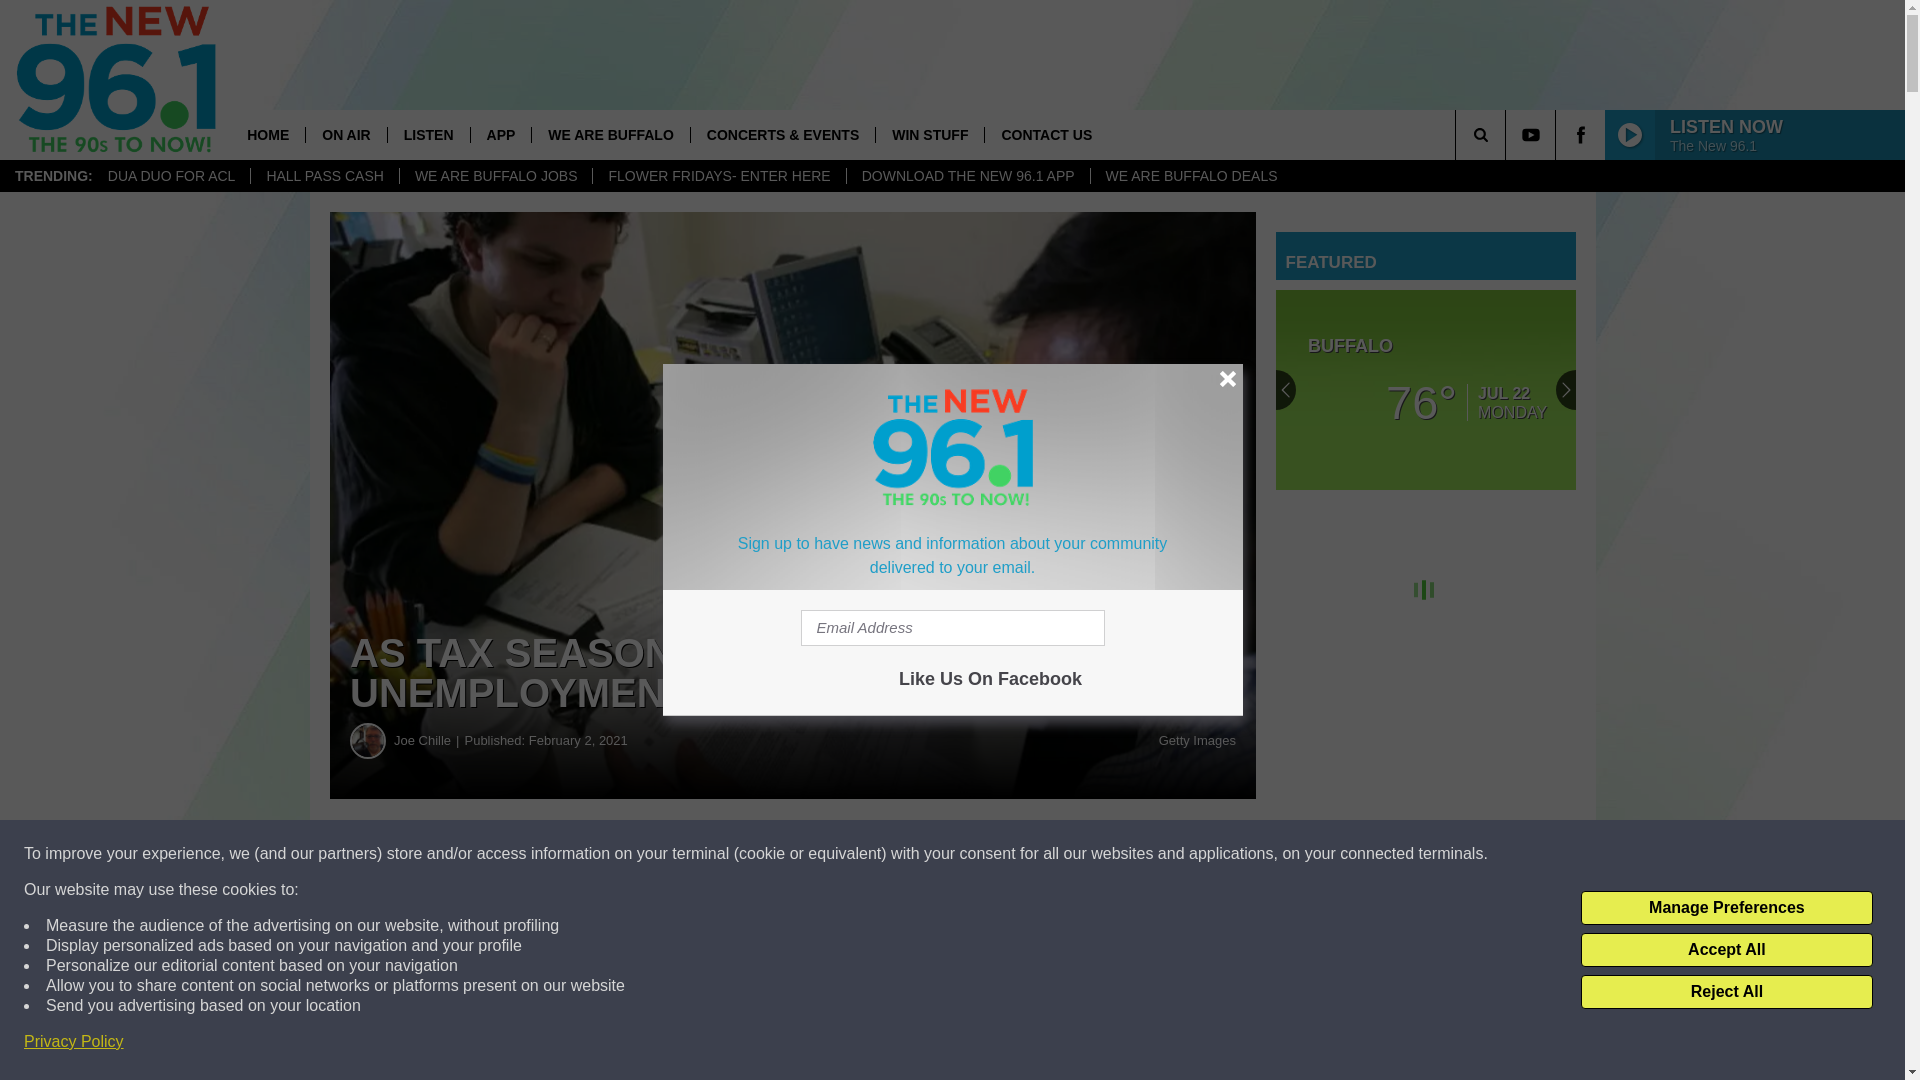 Image resolution: width=1920 pixels, height=1080 pixels. Describe the element at coordinates (718, 176) in the screenshot. I see `FLOWER FRIDAYS- ENTER HERE` at that location.